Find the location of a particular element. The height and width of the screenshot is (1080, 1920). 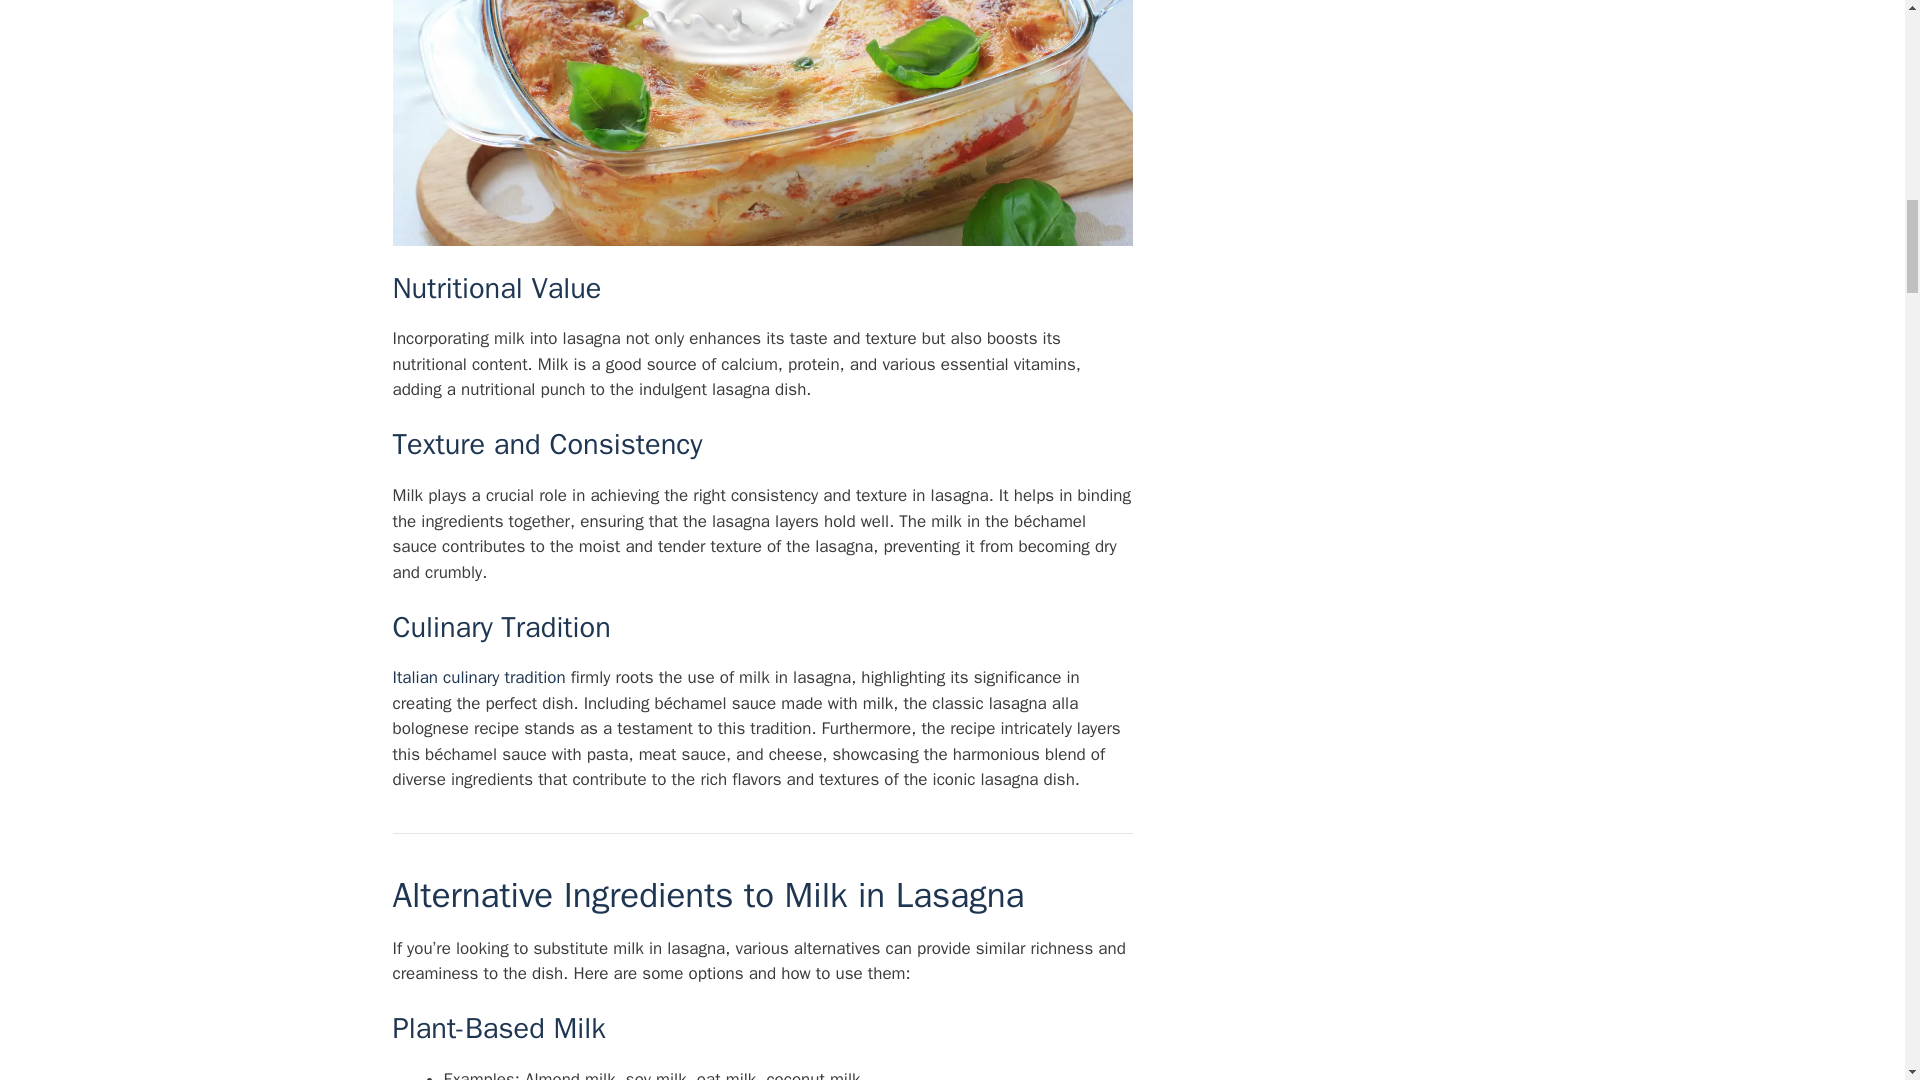

Italian culinary tradition is located at coordinates (478, 677).